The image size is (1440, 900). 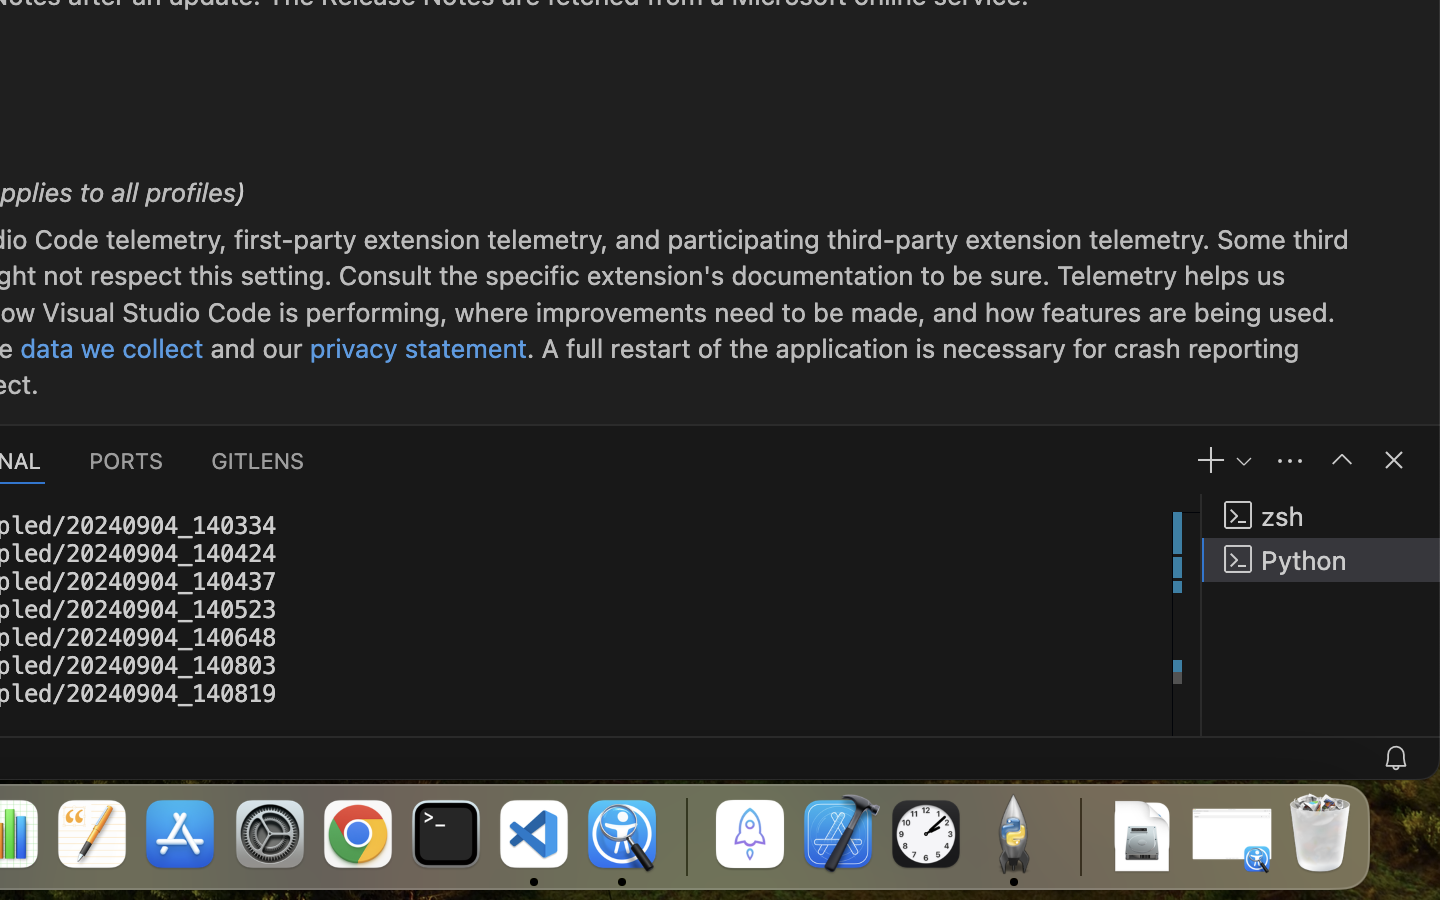 What do you see at coordinates (1321, 560) in the screenshot?
I see `Python ` at bounding box center [1321, 560].